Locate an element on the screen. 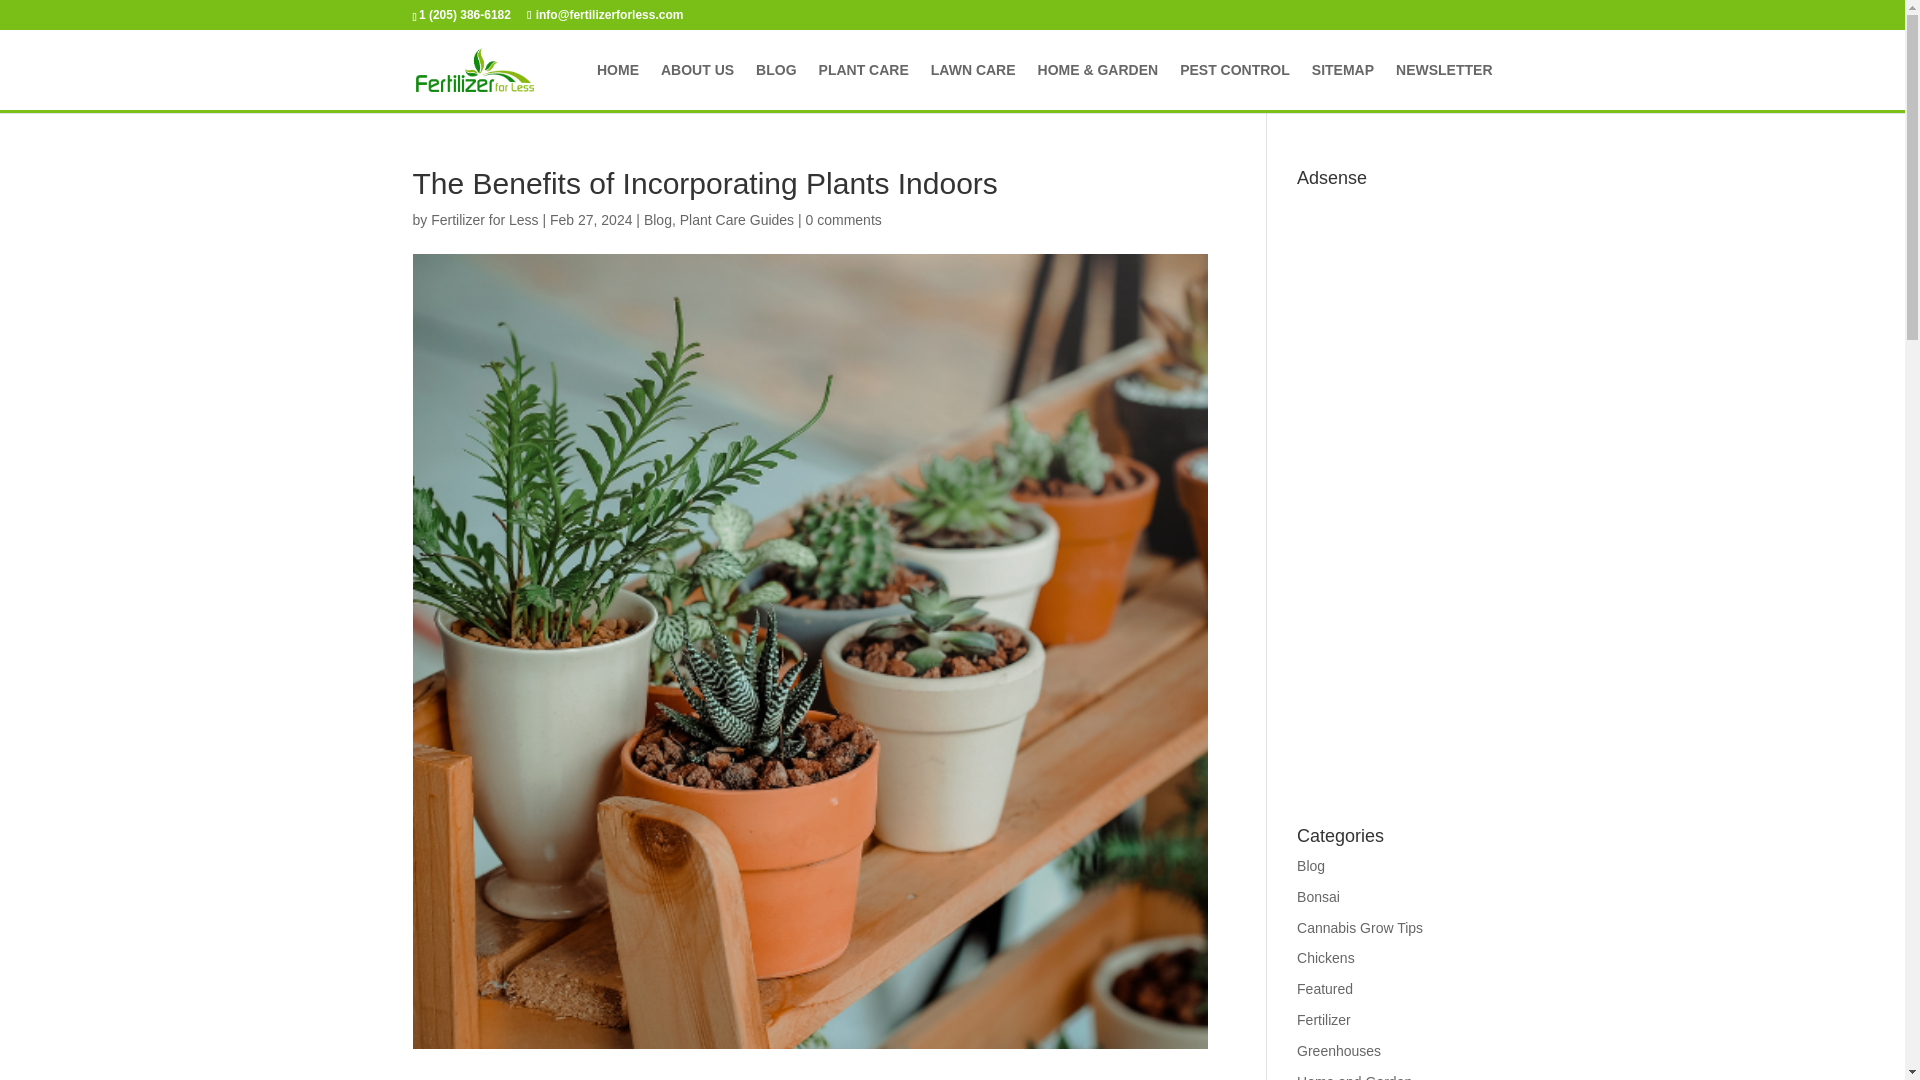 This screenshot has height=1080, width=1920. Posts by Fertilizer for Less is located at coordinates (484, 219).